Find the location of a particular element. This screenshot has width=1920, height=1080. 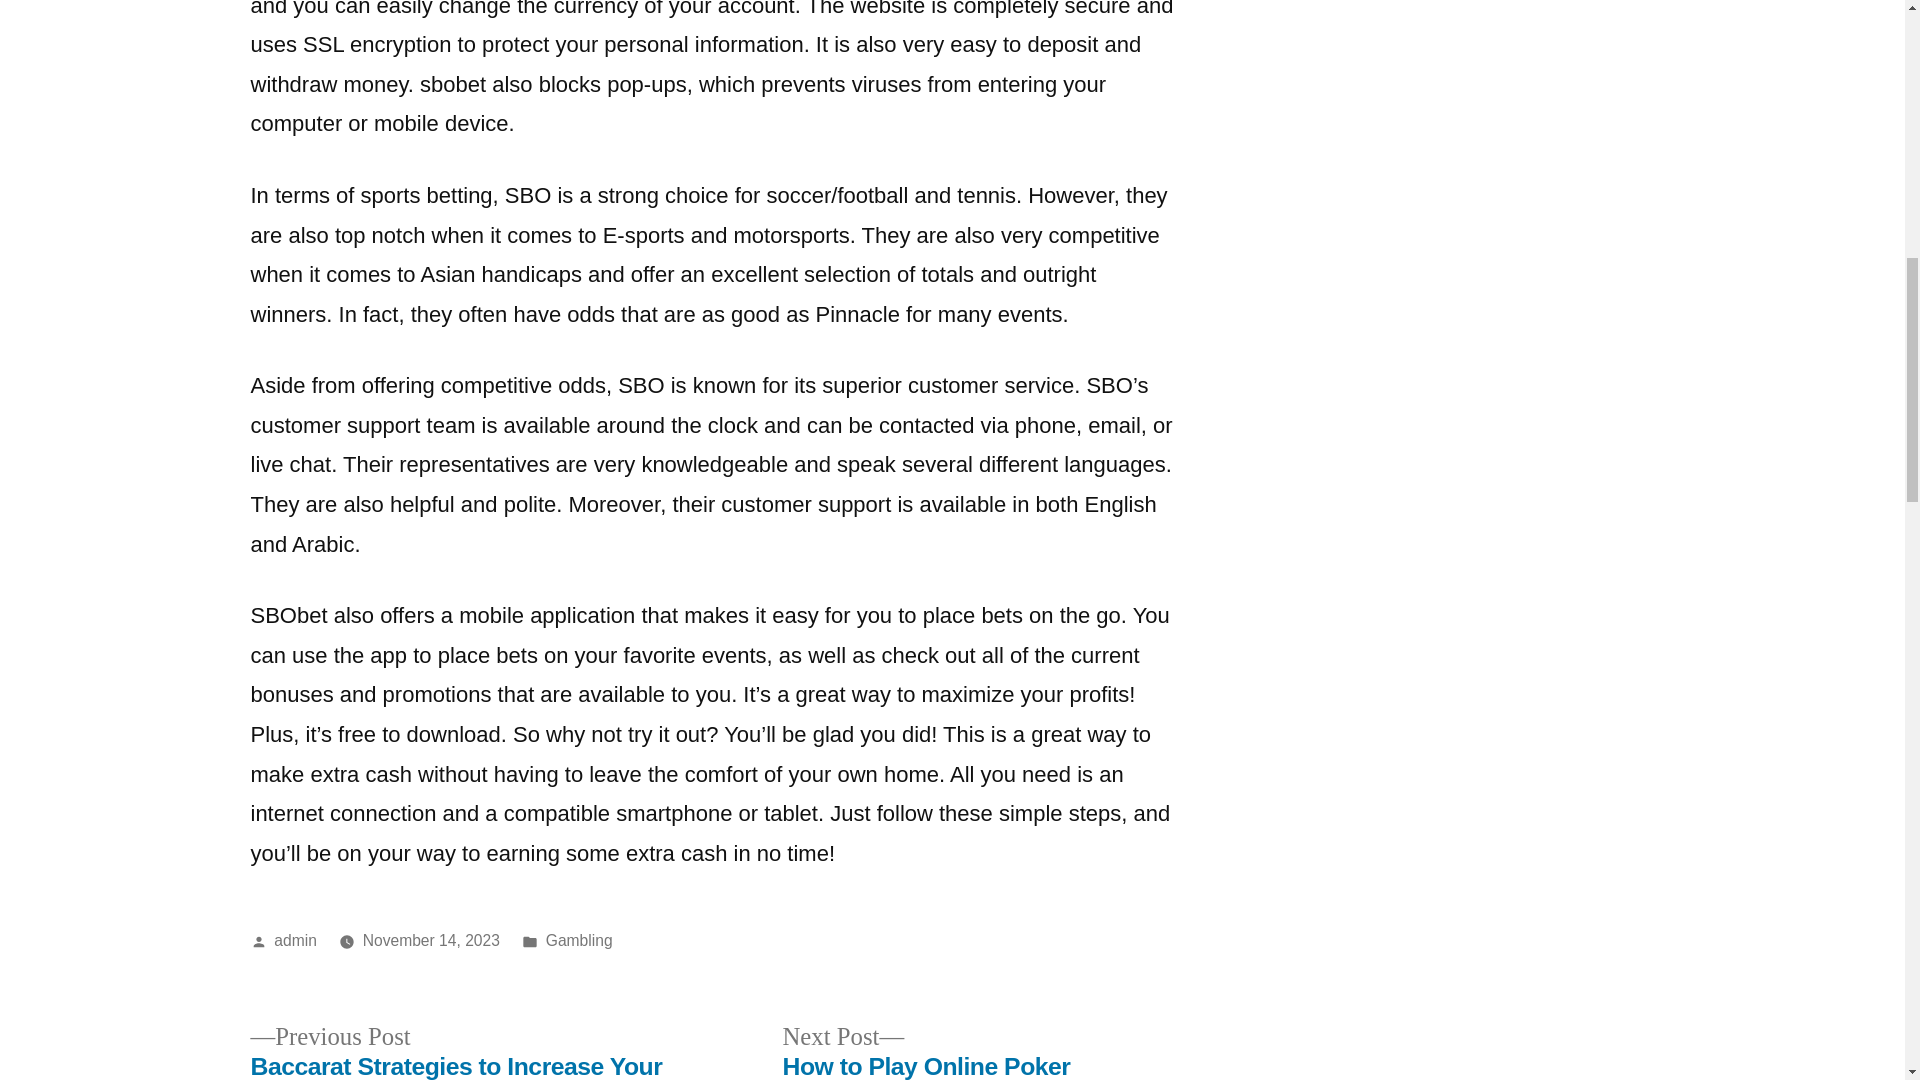

admin is located at coordinates (295, 940).